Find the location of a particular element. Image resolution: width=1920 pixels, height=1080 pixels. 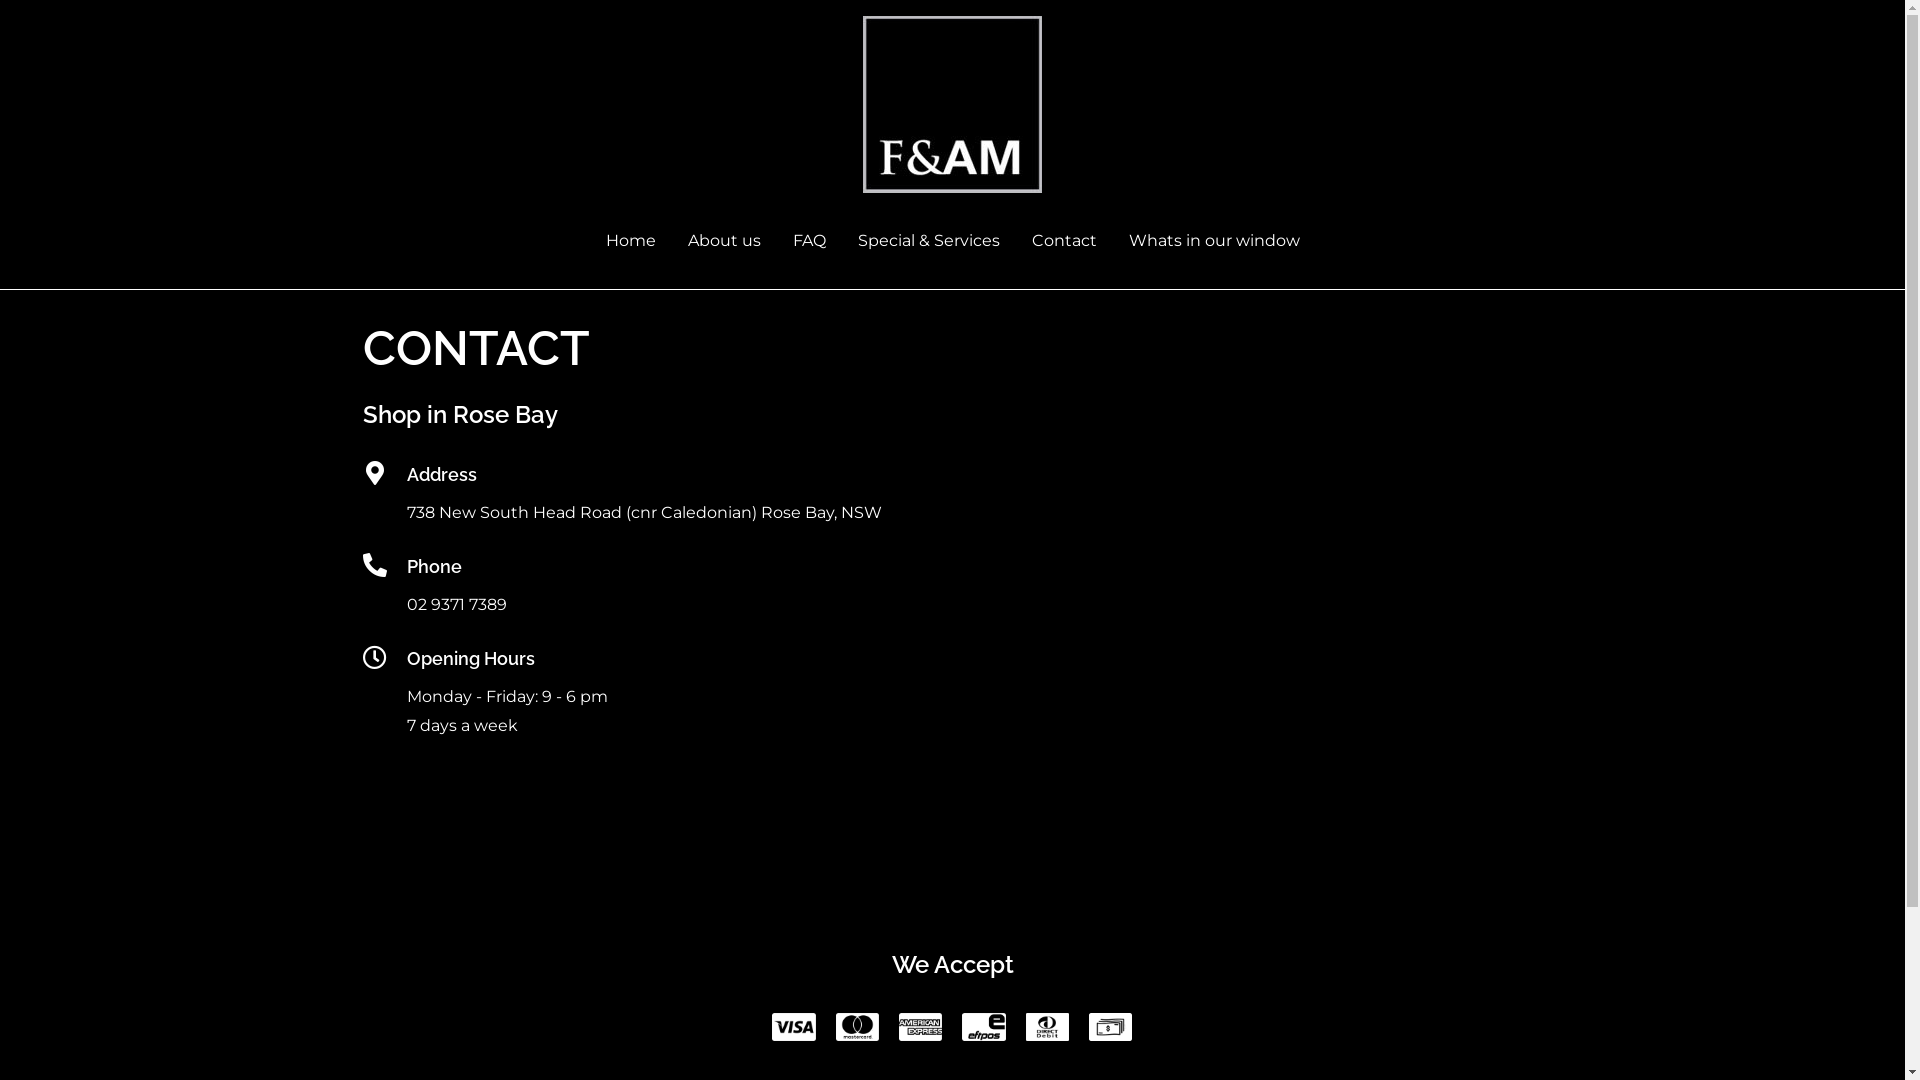

Special & Services is located at coordinates (929, 241).